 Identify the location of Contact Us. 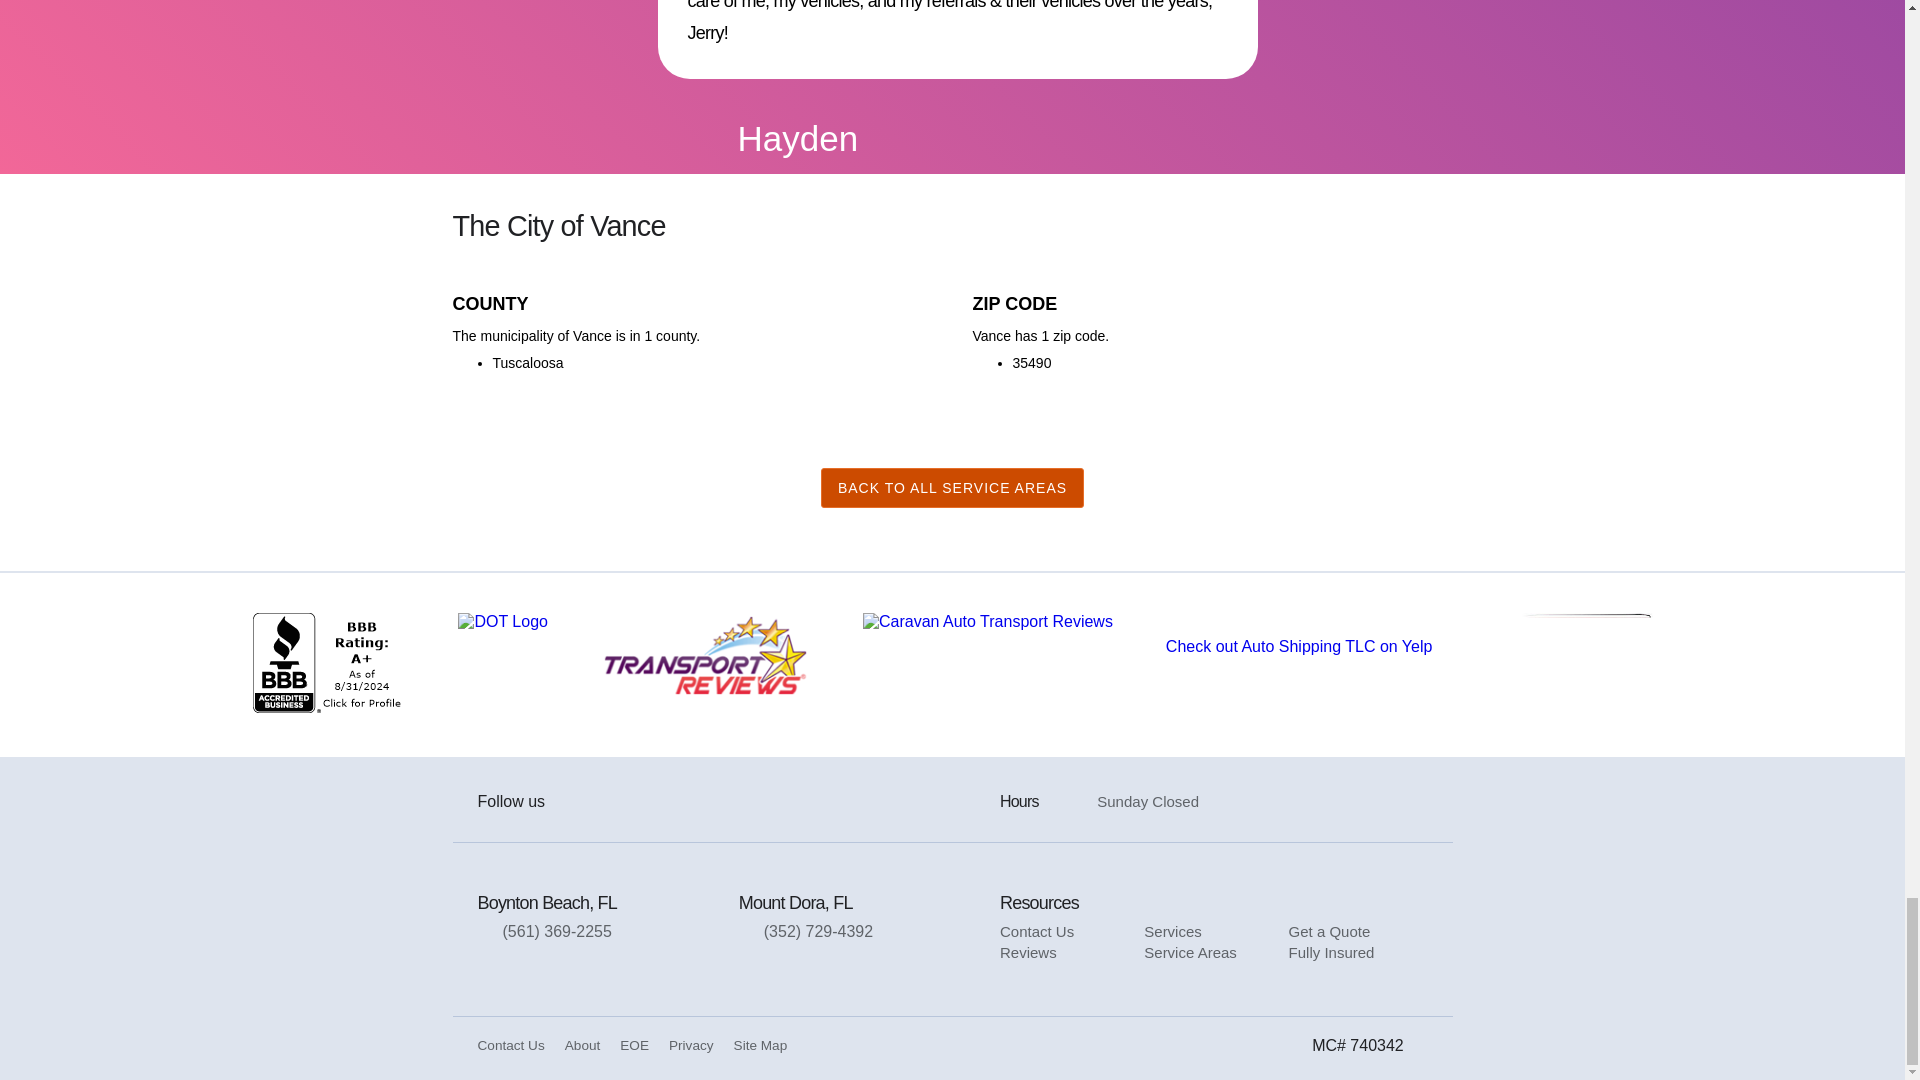
(1036, 931).